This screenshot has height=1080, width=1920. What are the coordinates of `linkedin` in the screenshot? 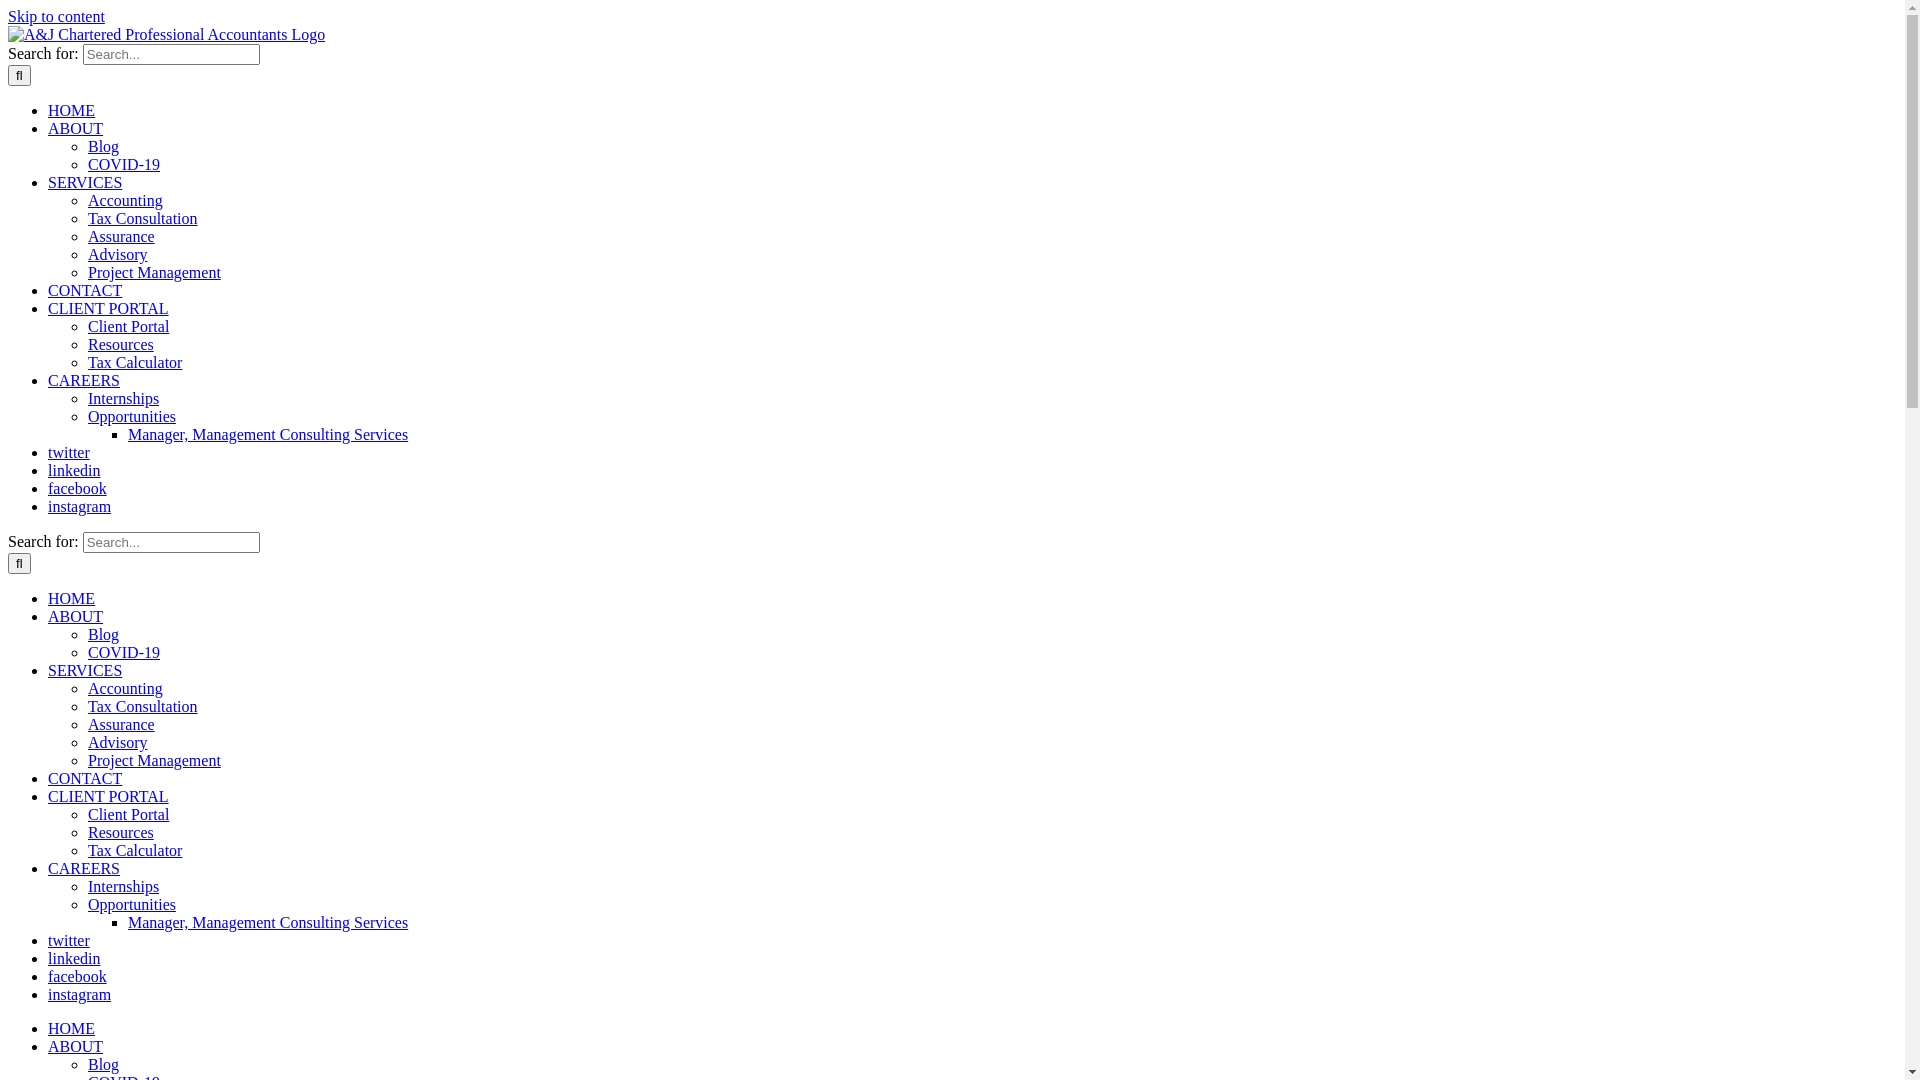 It's located at (74, 470).